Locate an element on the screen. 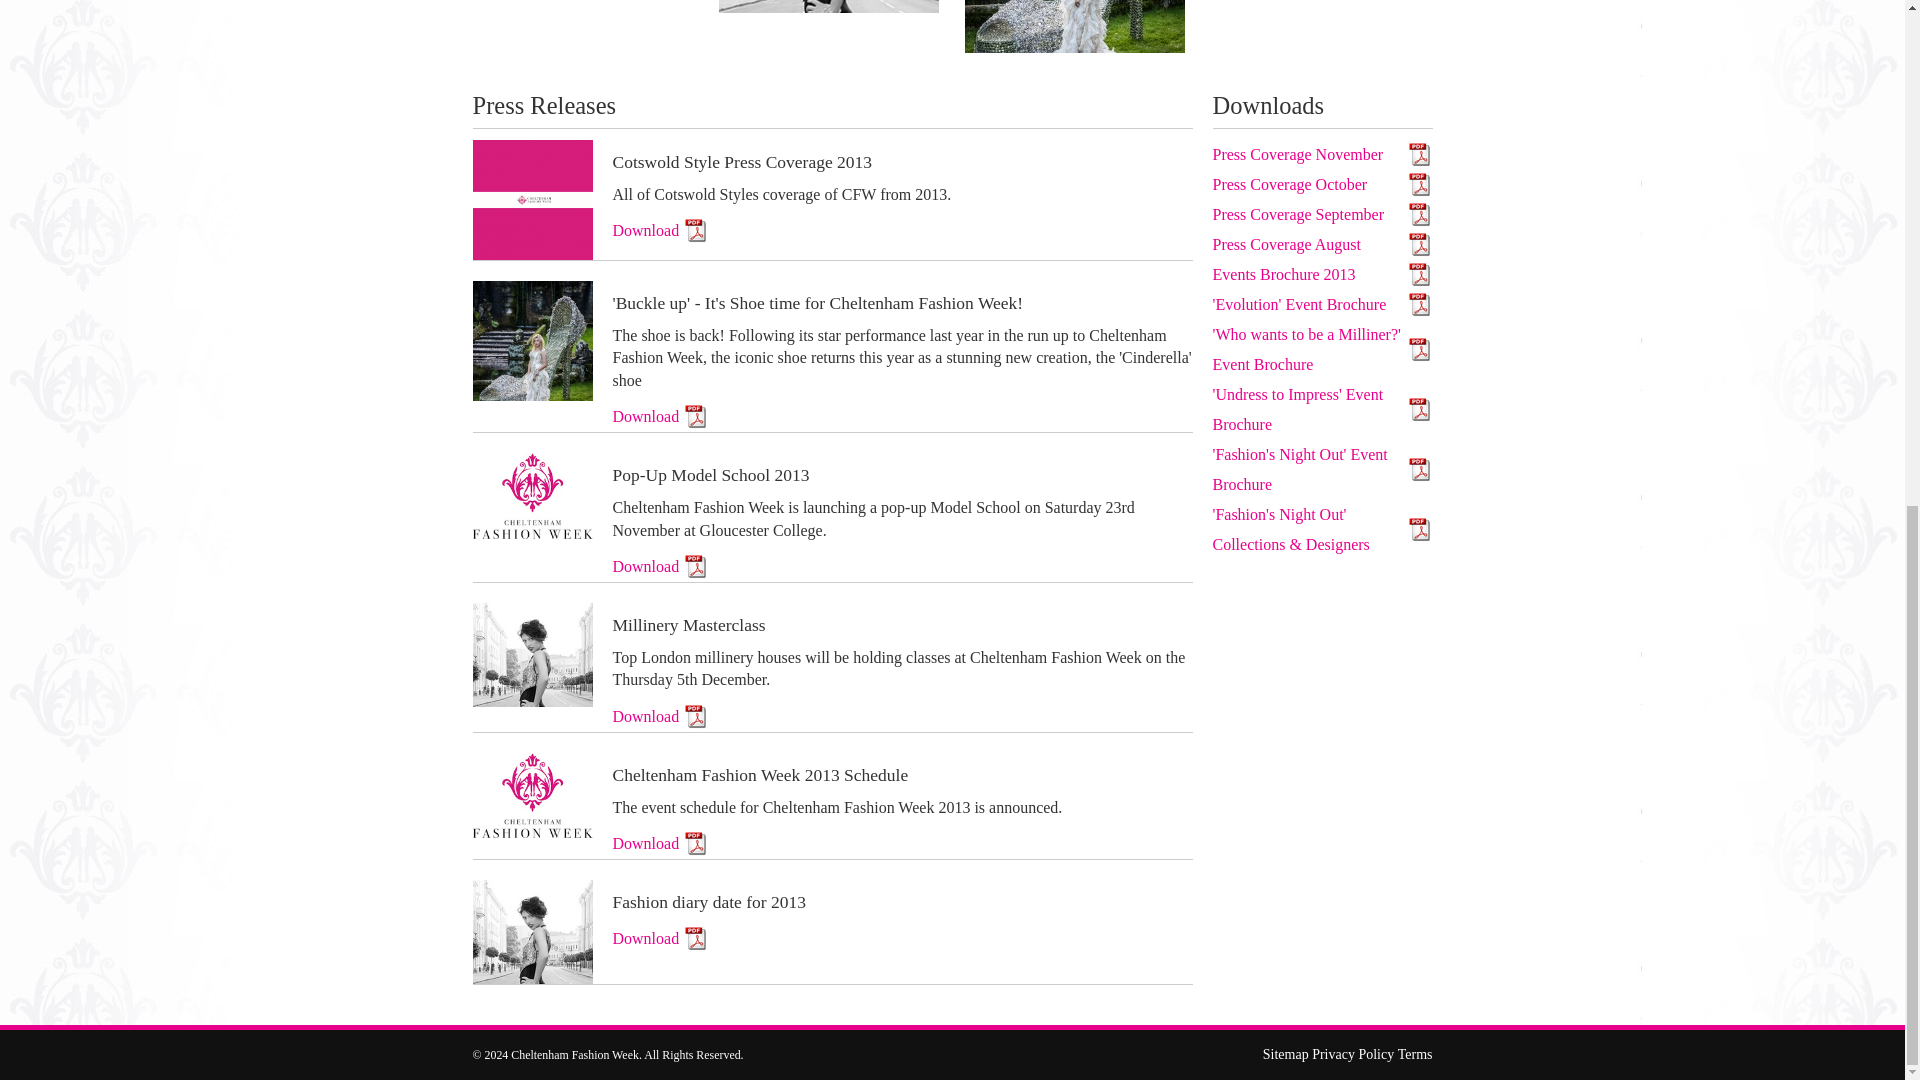  Privacy Policy is located at coordinates (1352, 1054).